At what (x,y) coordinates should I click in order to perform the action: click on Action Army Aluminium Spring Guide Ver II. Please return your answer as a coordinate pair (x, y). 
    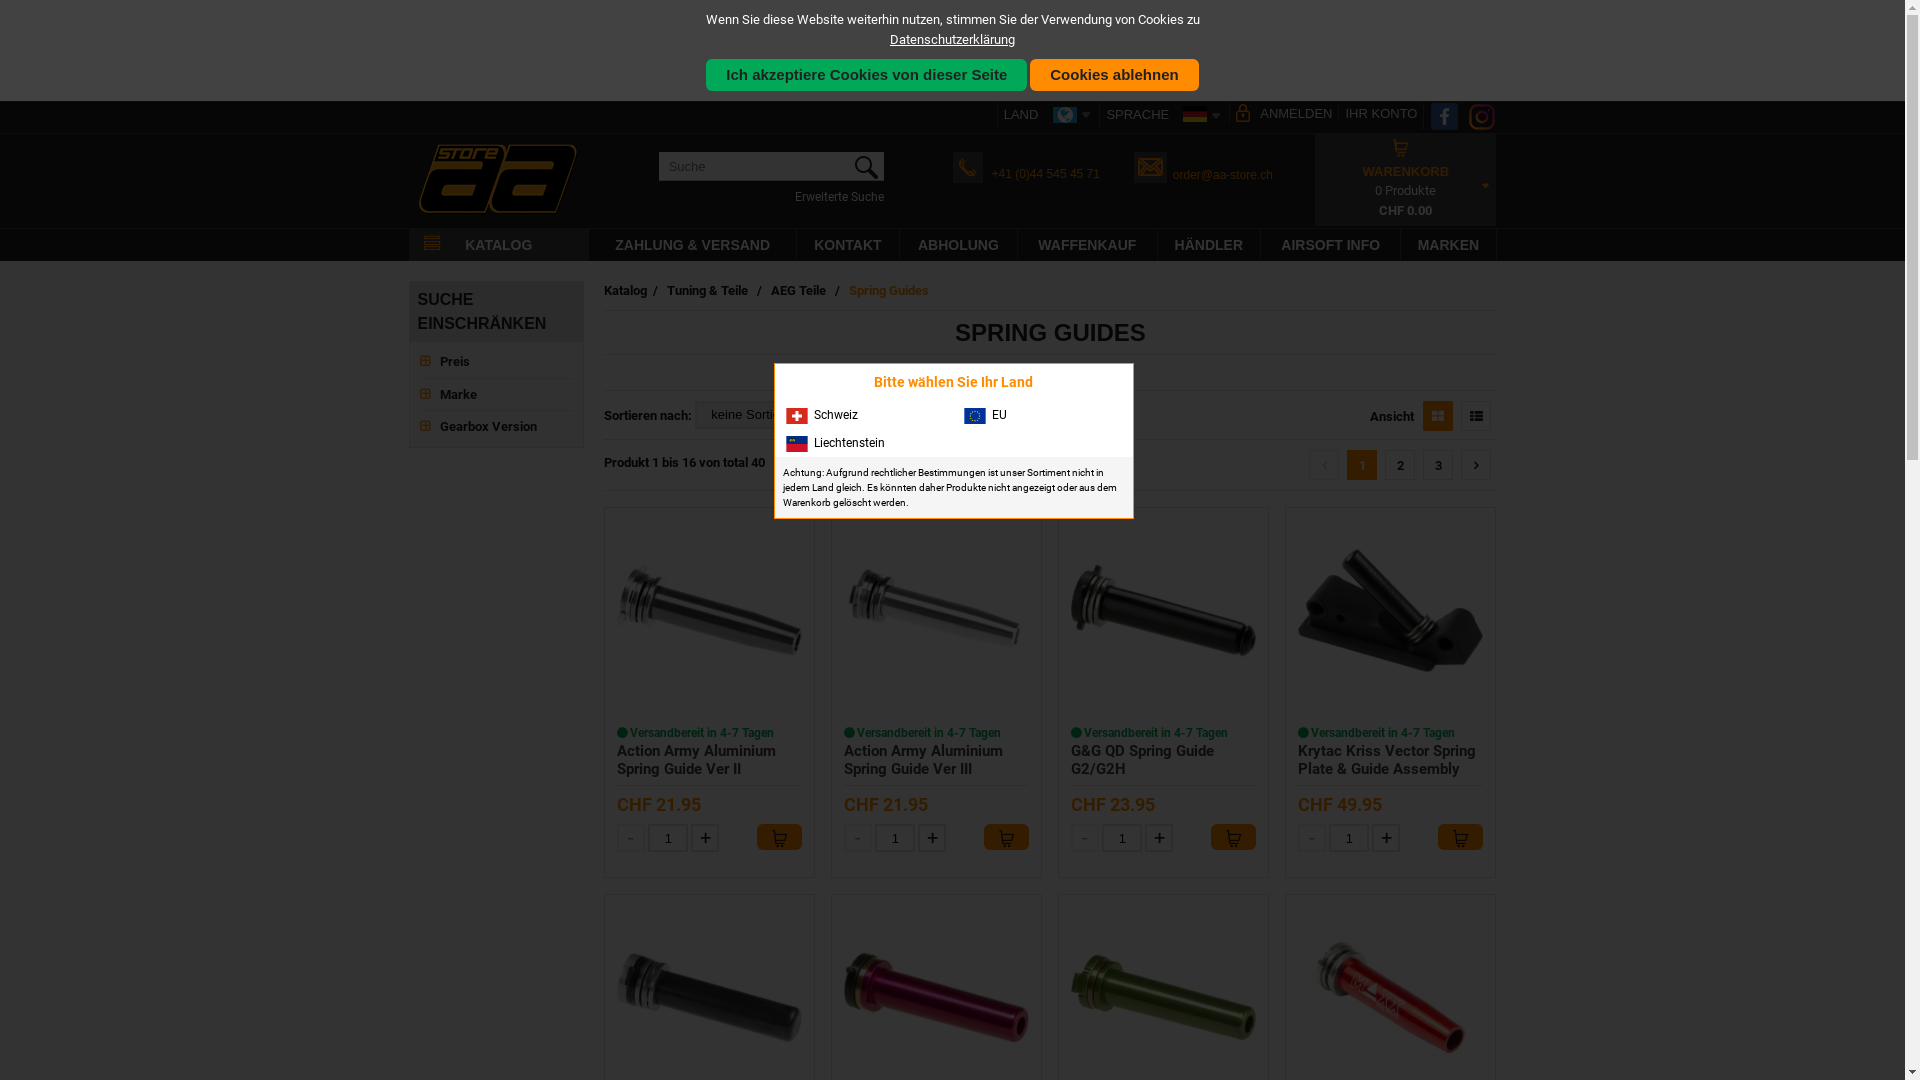
    Looking at the image, I should click on (696, 760).